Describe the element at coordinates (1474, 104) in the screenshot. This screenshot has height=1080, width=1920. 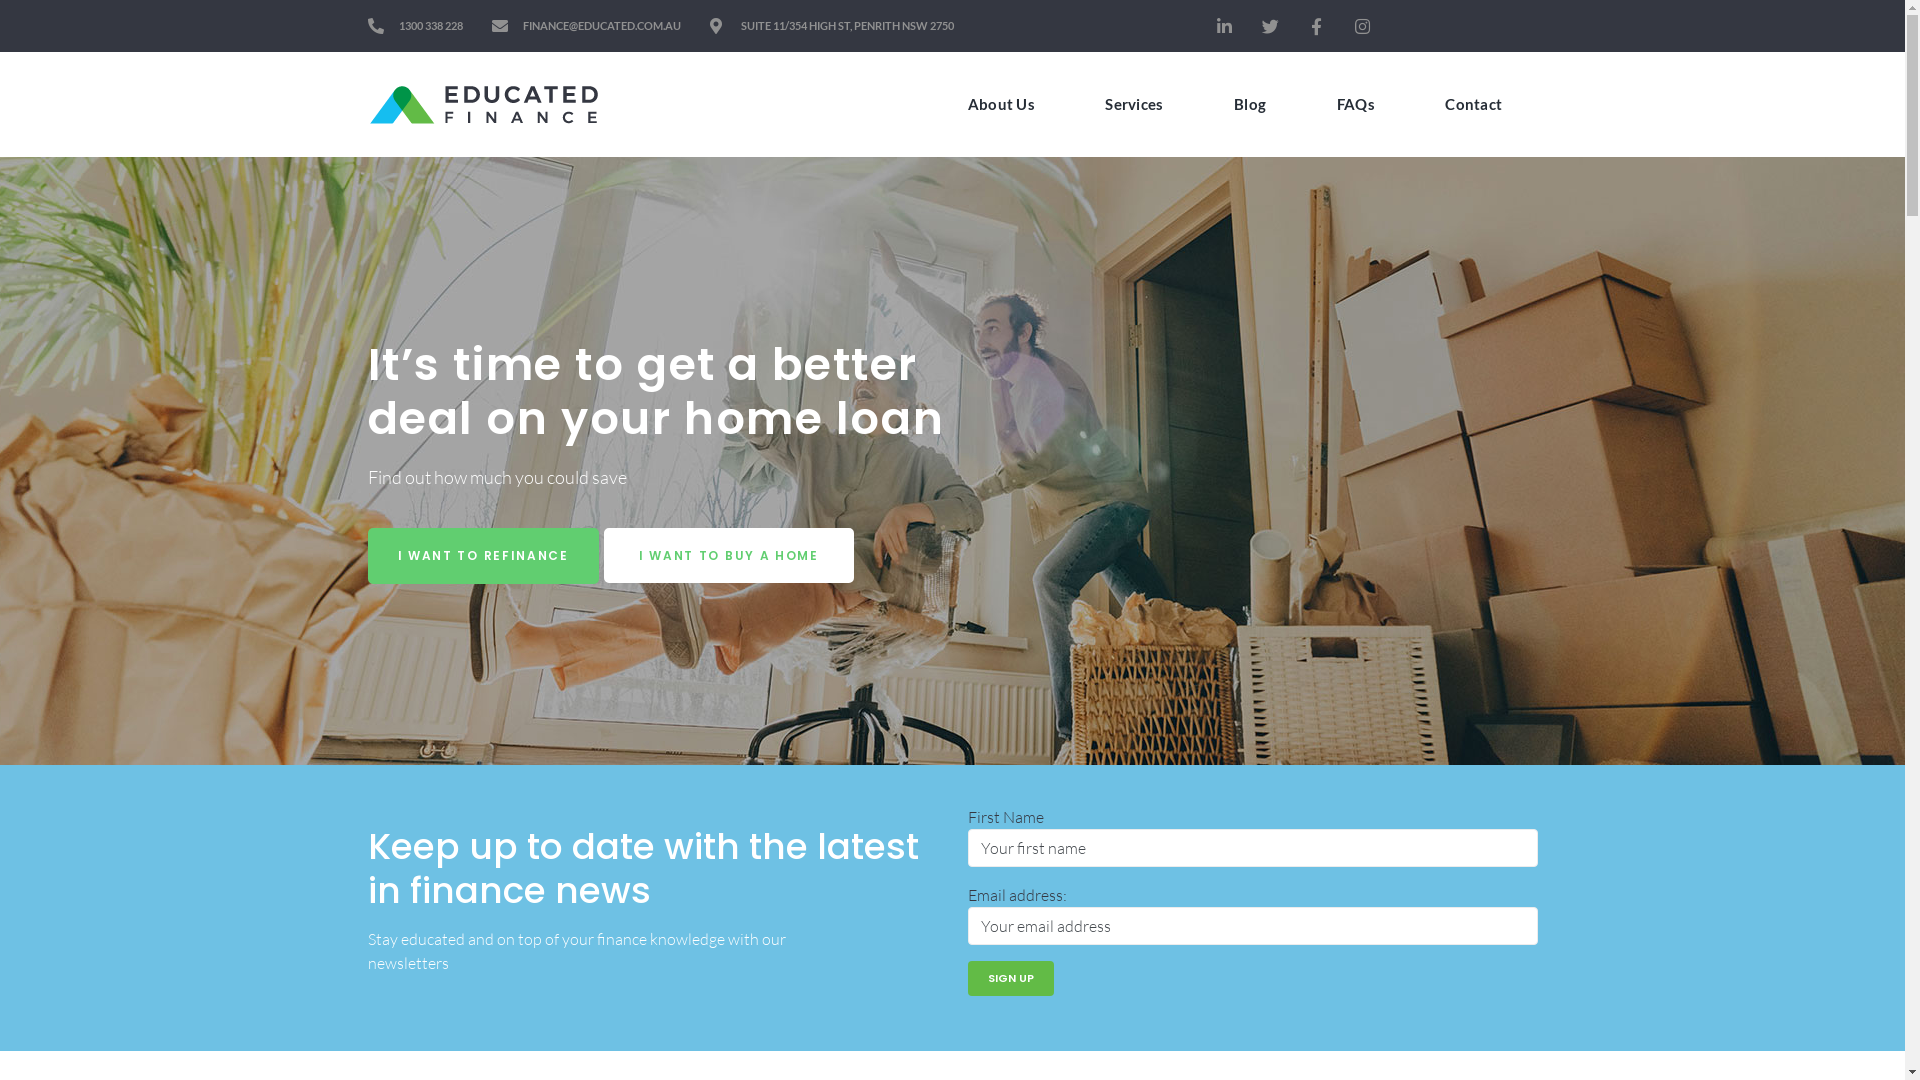
I see `Contact` at that location.